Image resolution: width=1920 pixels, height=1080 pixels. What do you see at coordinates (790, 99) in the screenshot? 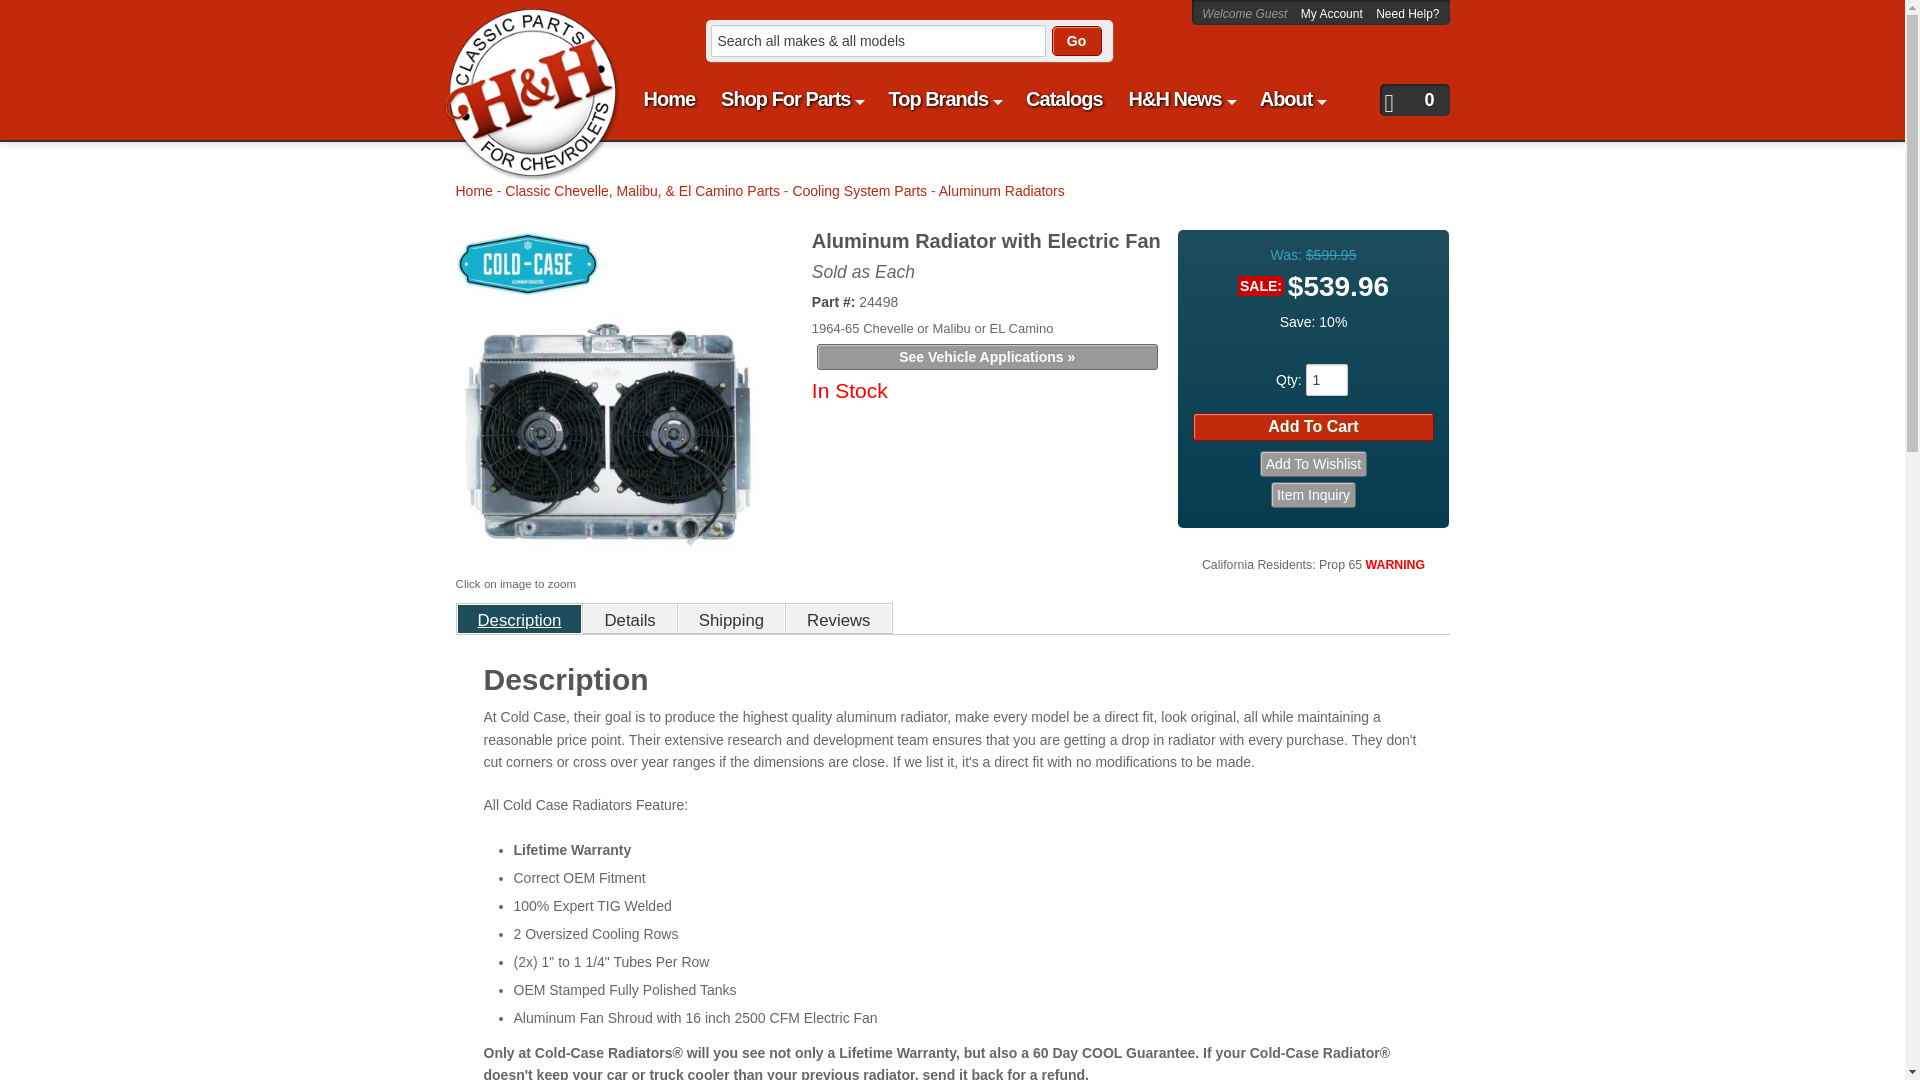
I see `Shop For Parts` at bounding box center [790, 99].